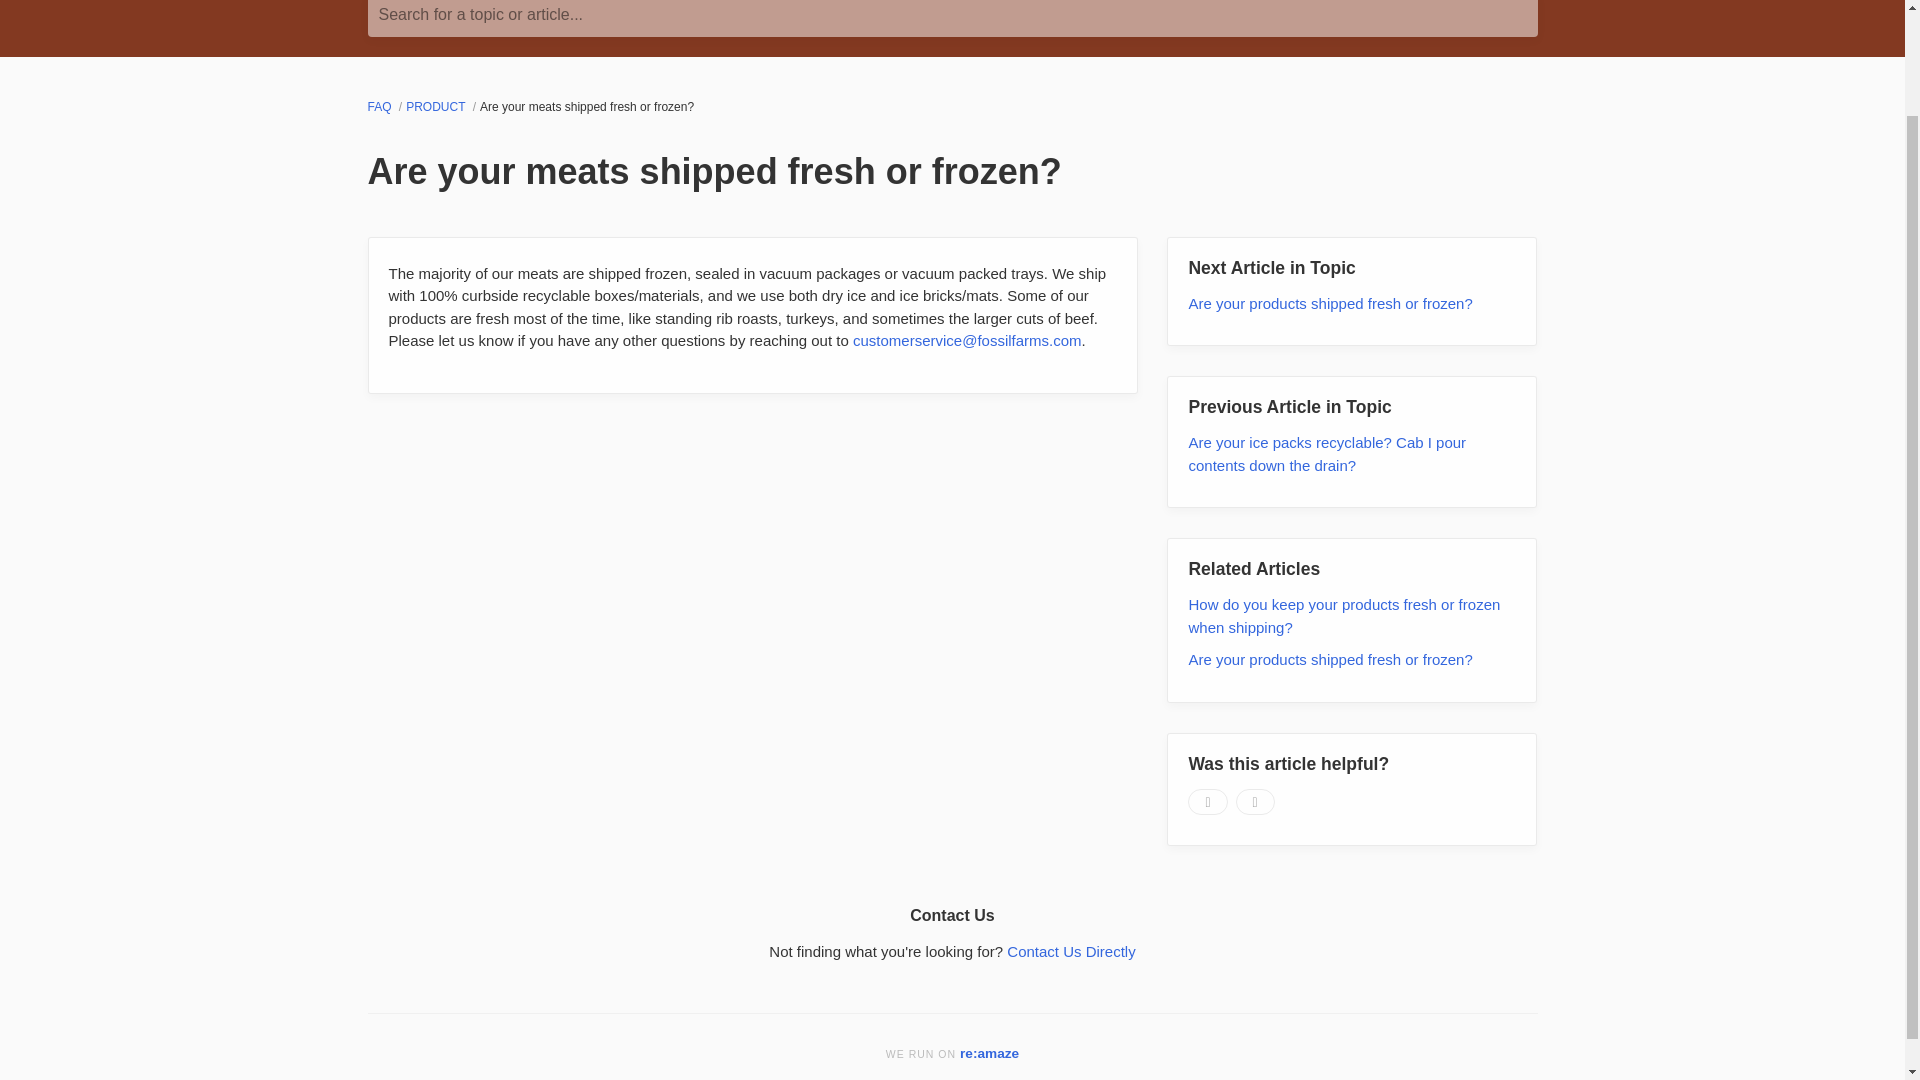 Image resolution: width=1920 pixels, height=1080 pixels. What do you see at coordinates (1344, 616) in the screenshot?
I see `How do you keep your products fresh or frozen when shipping?` at bounding box center [1344, 616].